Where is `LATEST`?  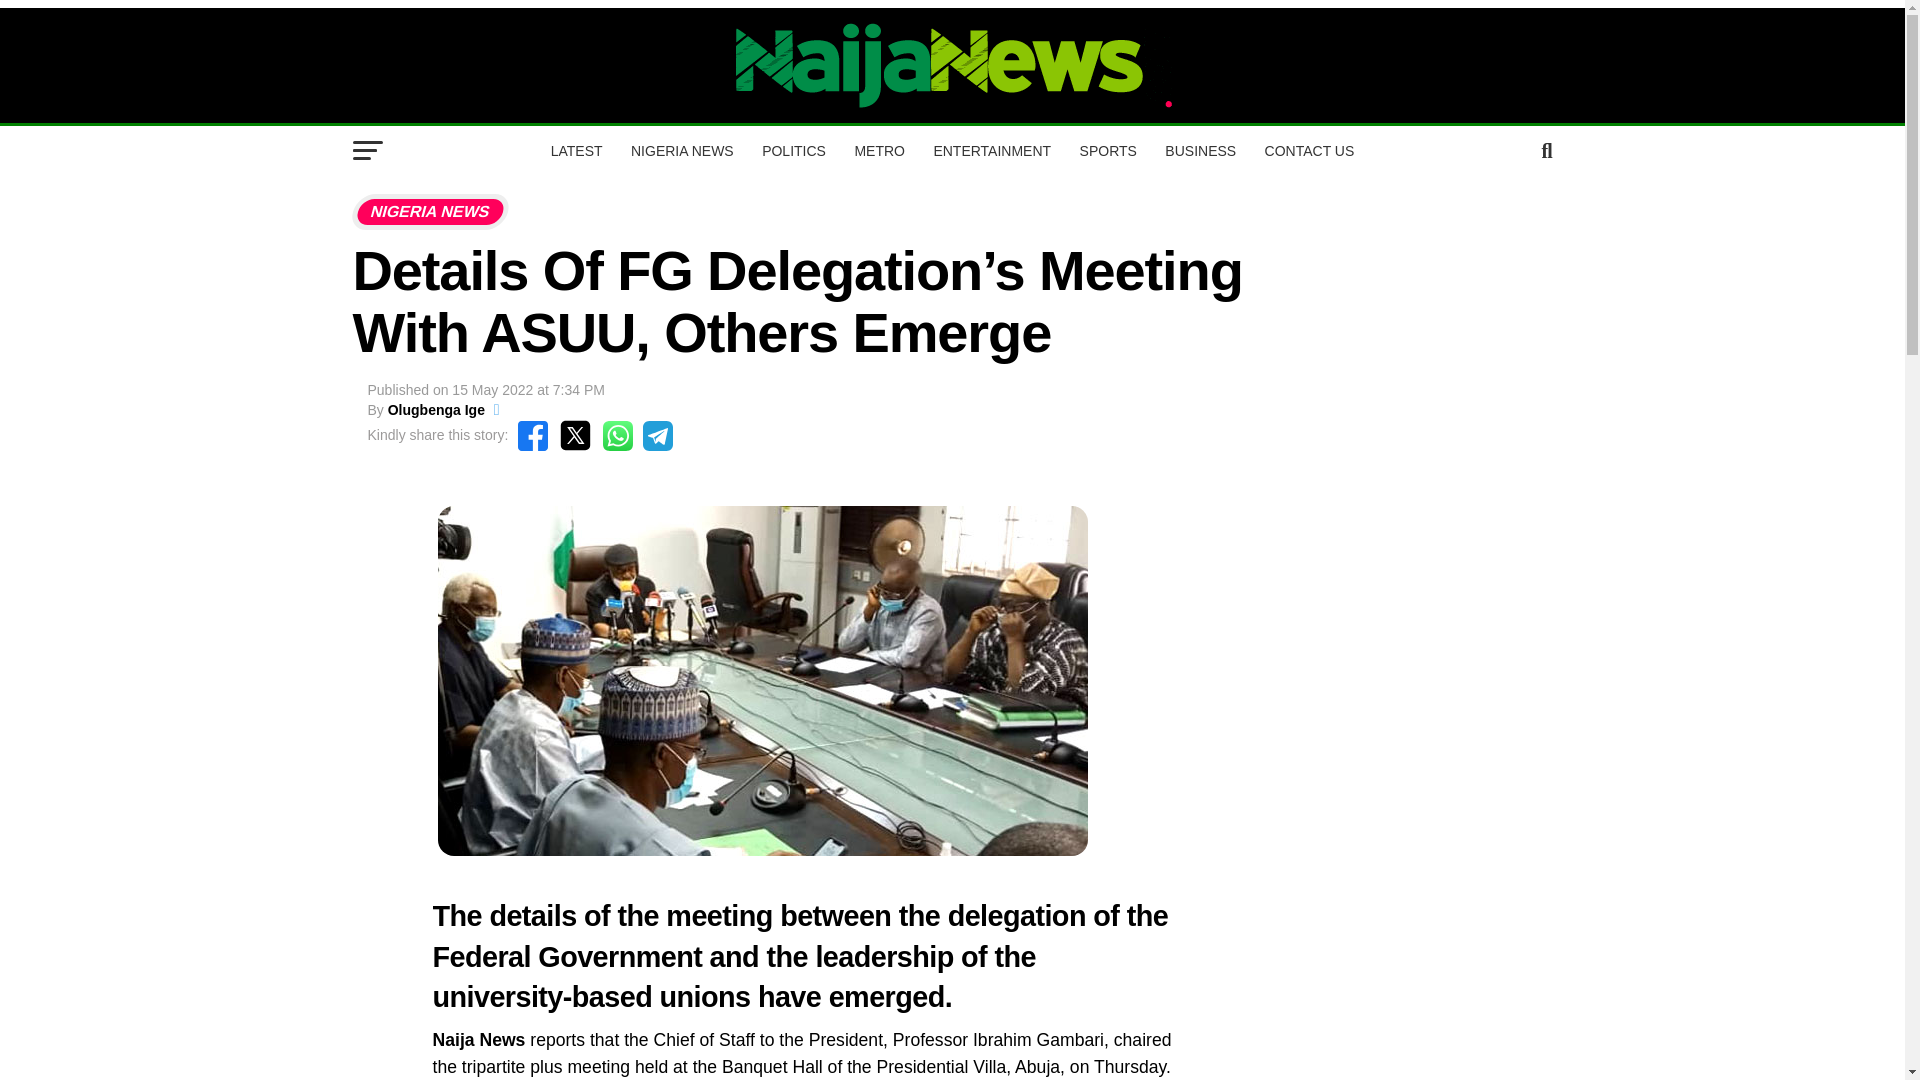
LATEST is located at coordinates (576, 151).